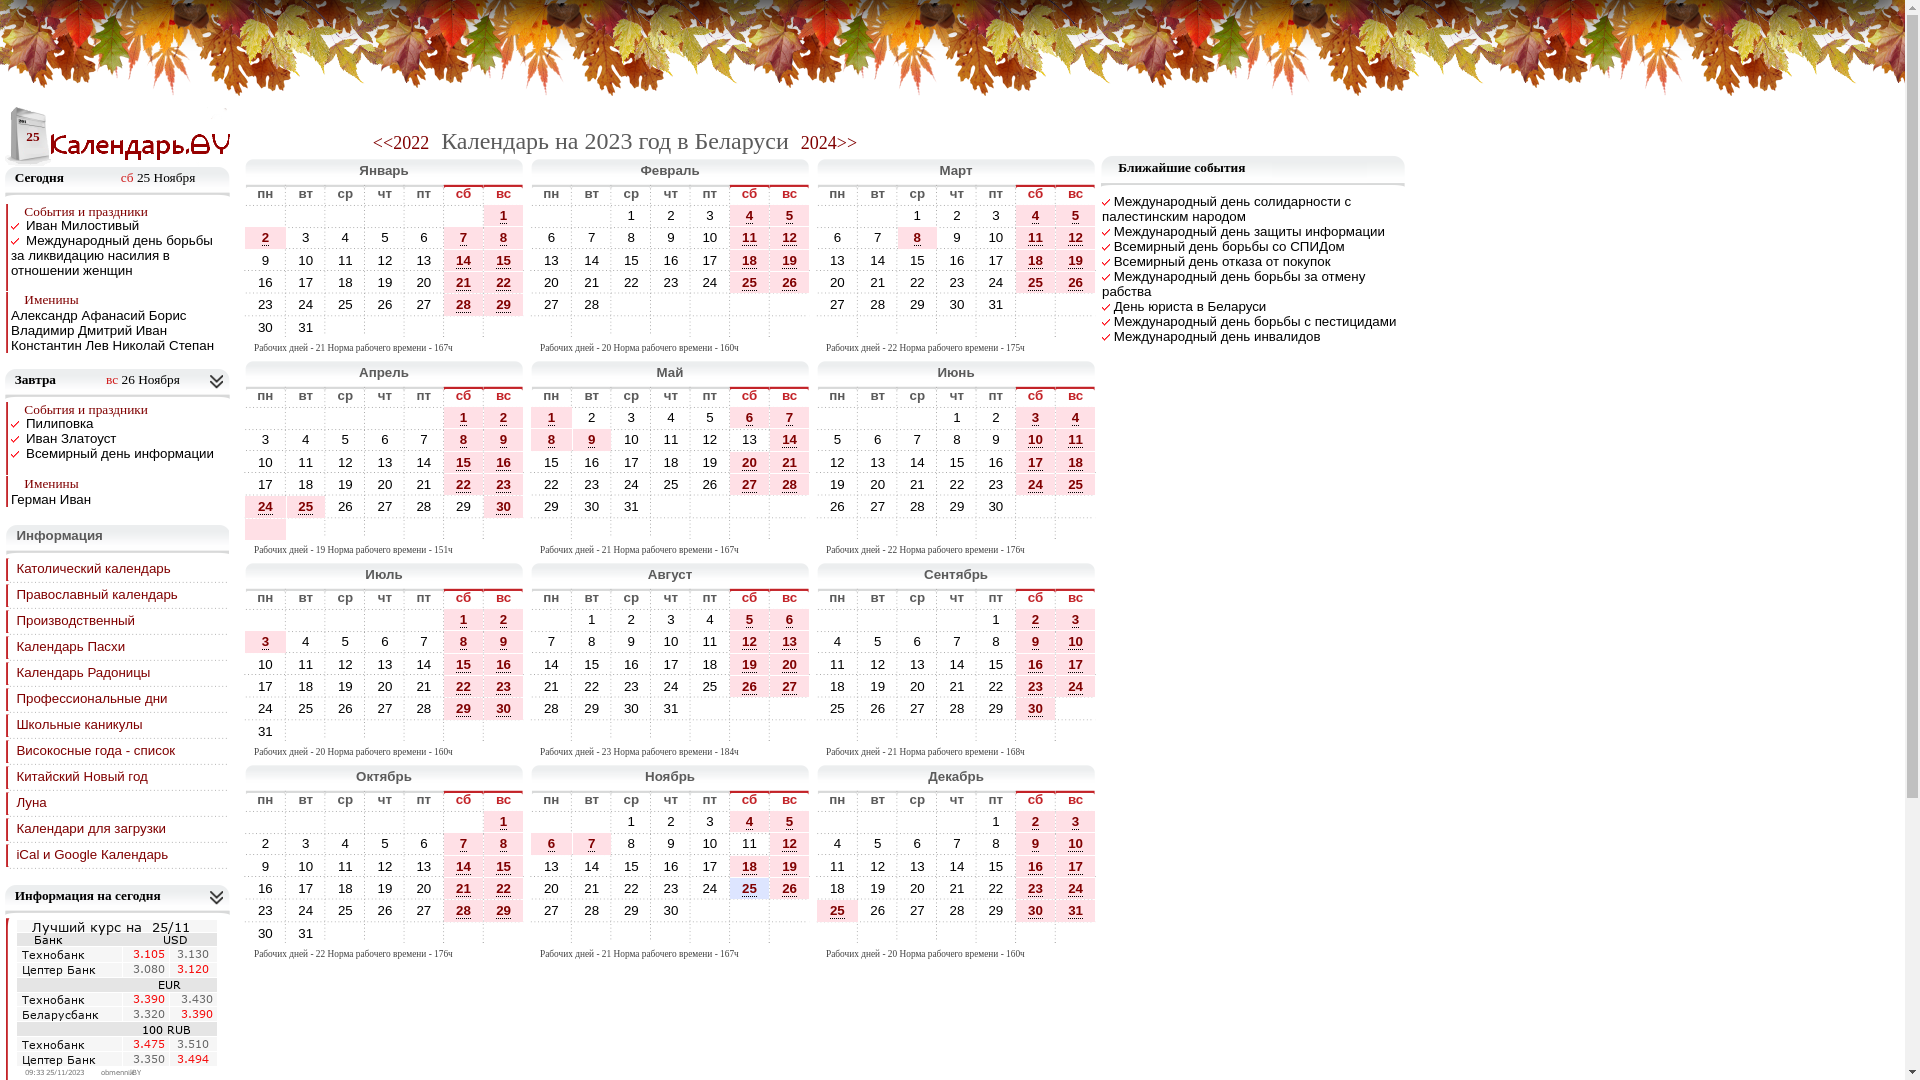 Image resolution: width=1920 pixels, height=1080 pixels. What do you see at coordinates (838, 304) in the screenshot?
I see `27` at bounding box center [838, 304].